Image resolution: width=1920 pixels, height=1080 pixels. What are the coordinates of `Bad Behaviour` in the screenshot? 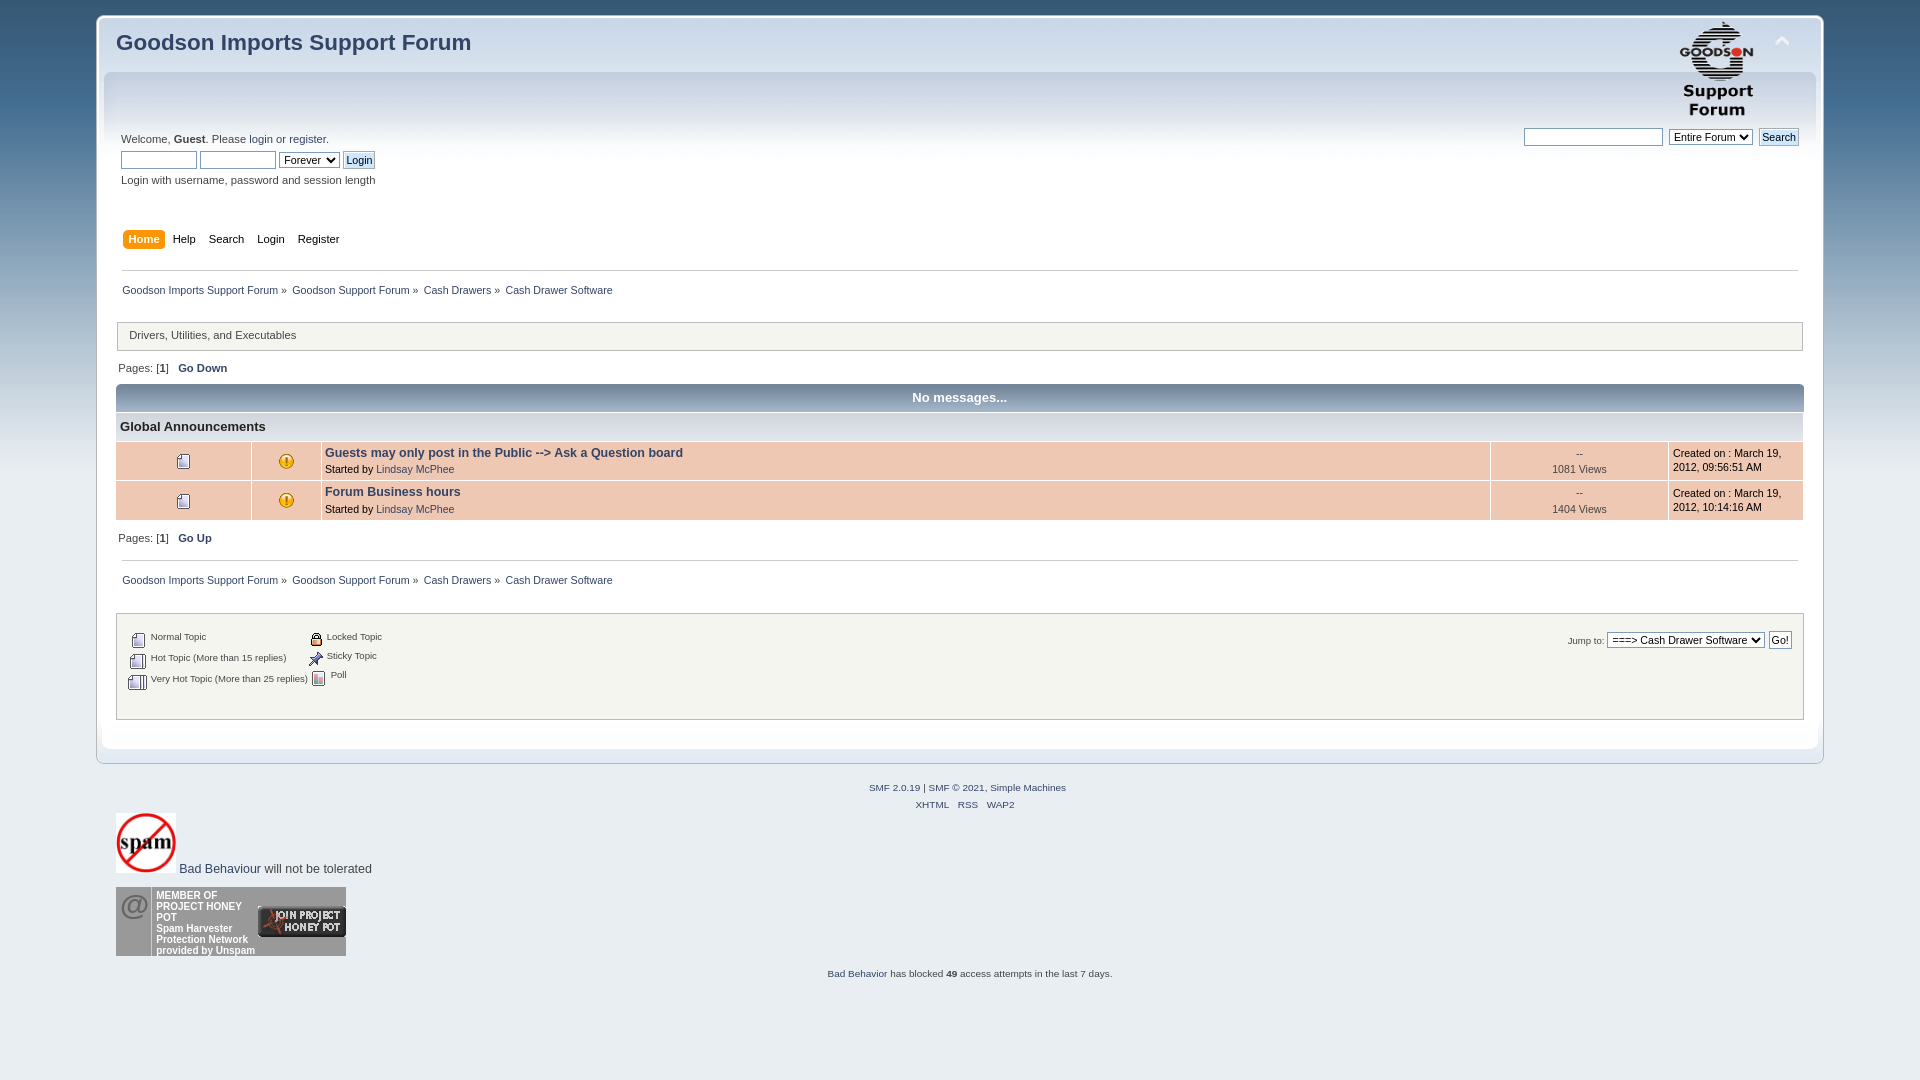 It's located at (222, 869).